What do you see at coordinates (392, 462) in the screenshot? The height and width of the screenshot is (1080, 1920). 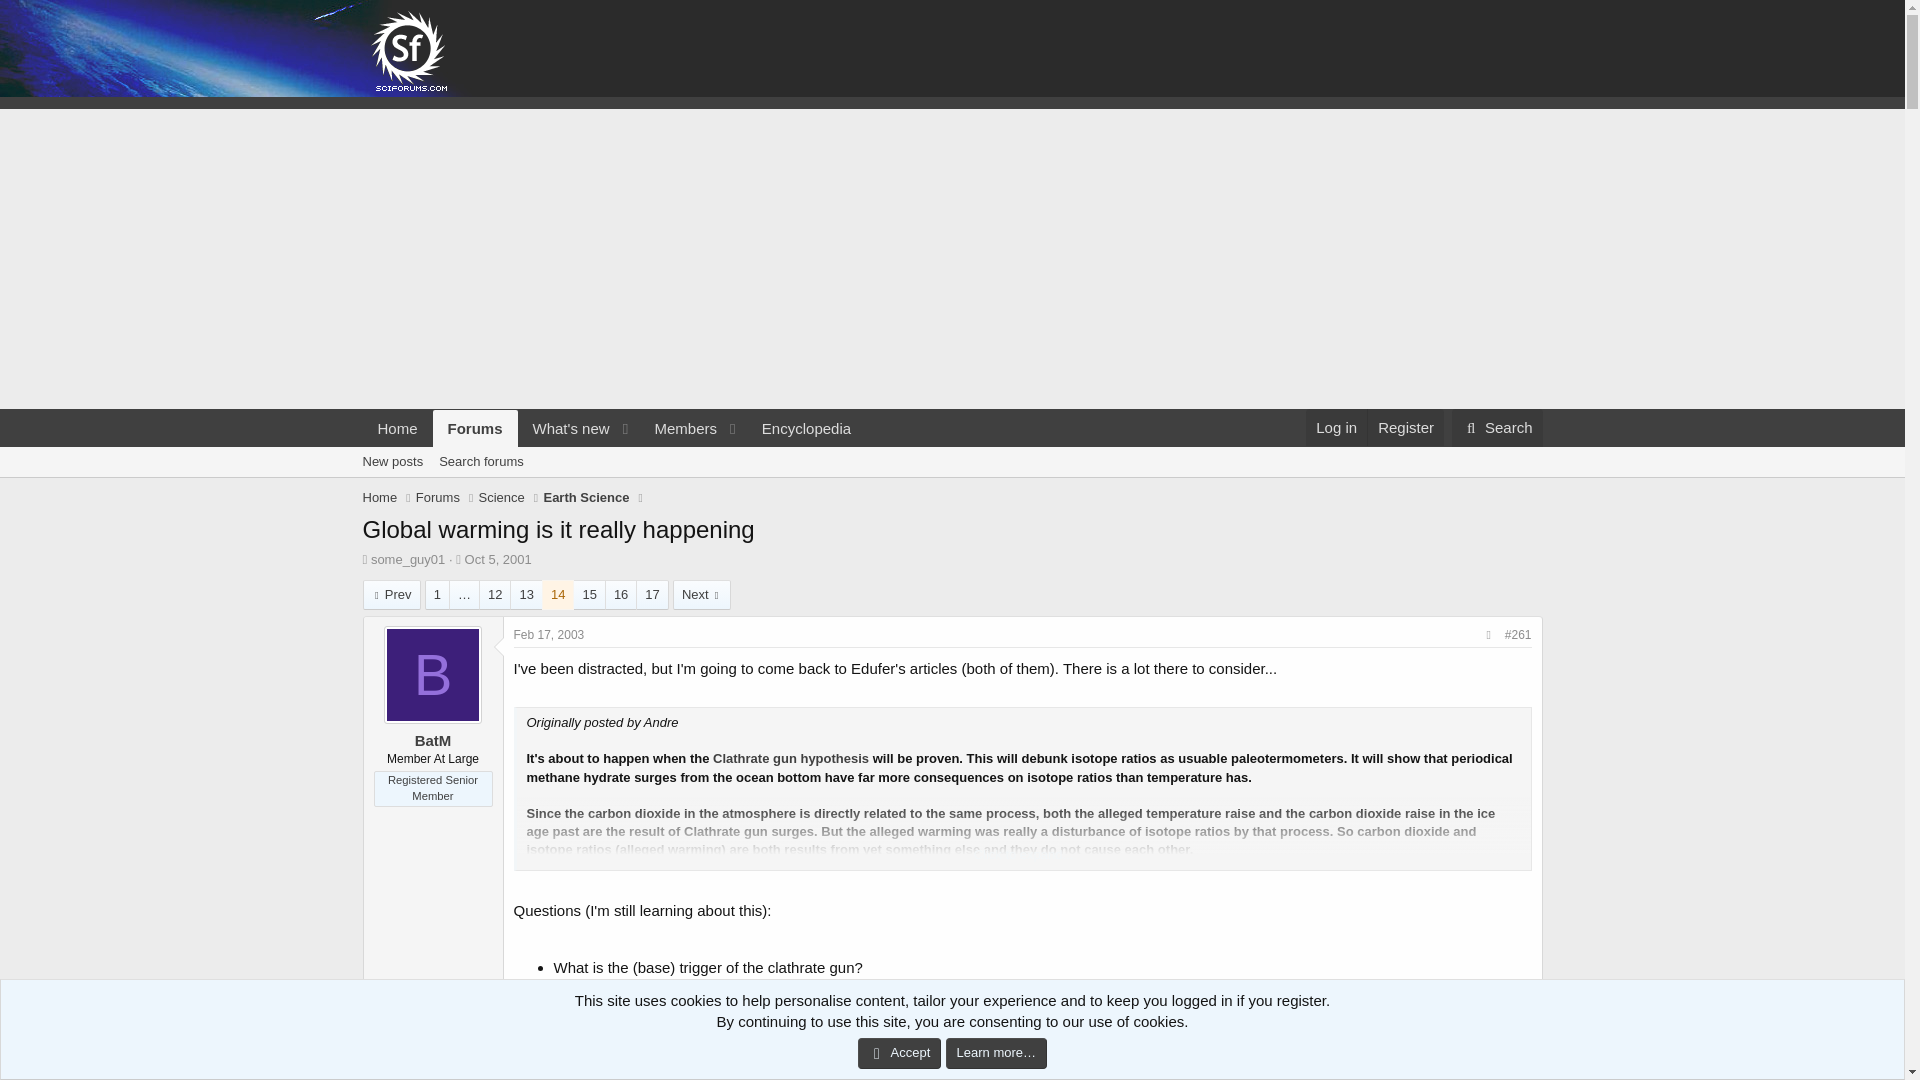 I see `New posts` at bounding box center [392, 462].